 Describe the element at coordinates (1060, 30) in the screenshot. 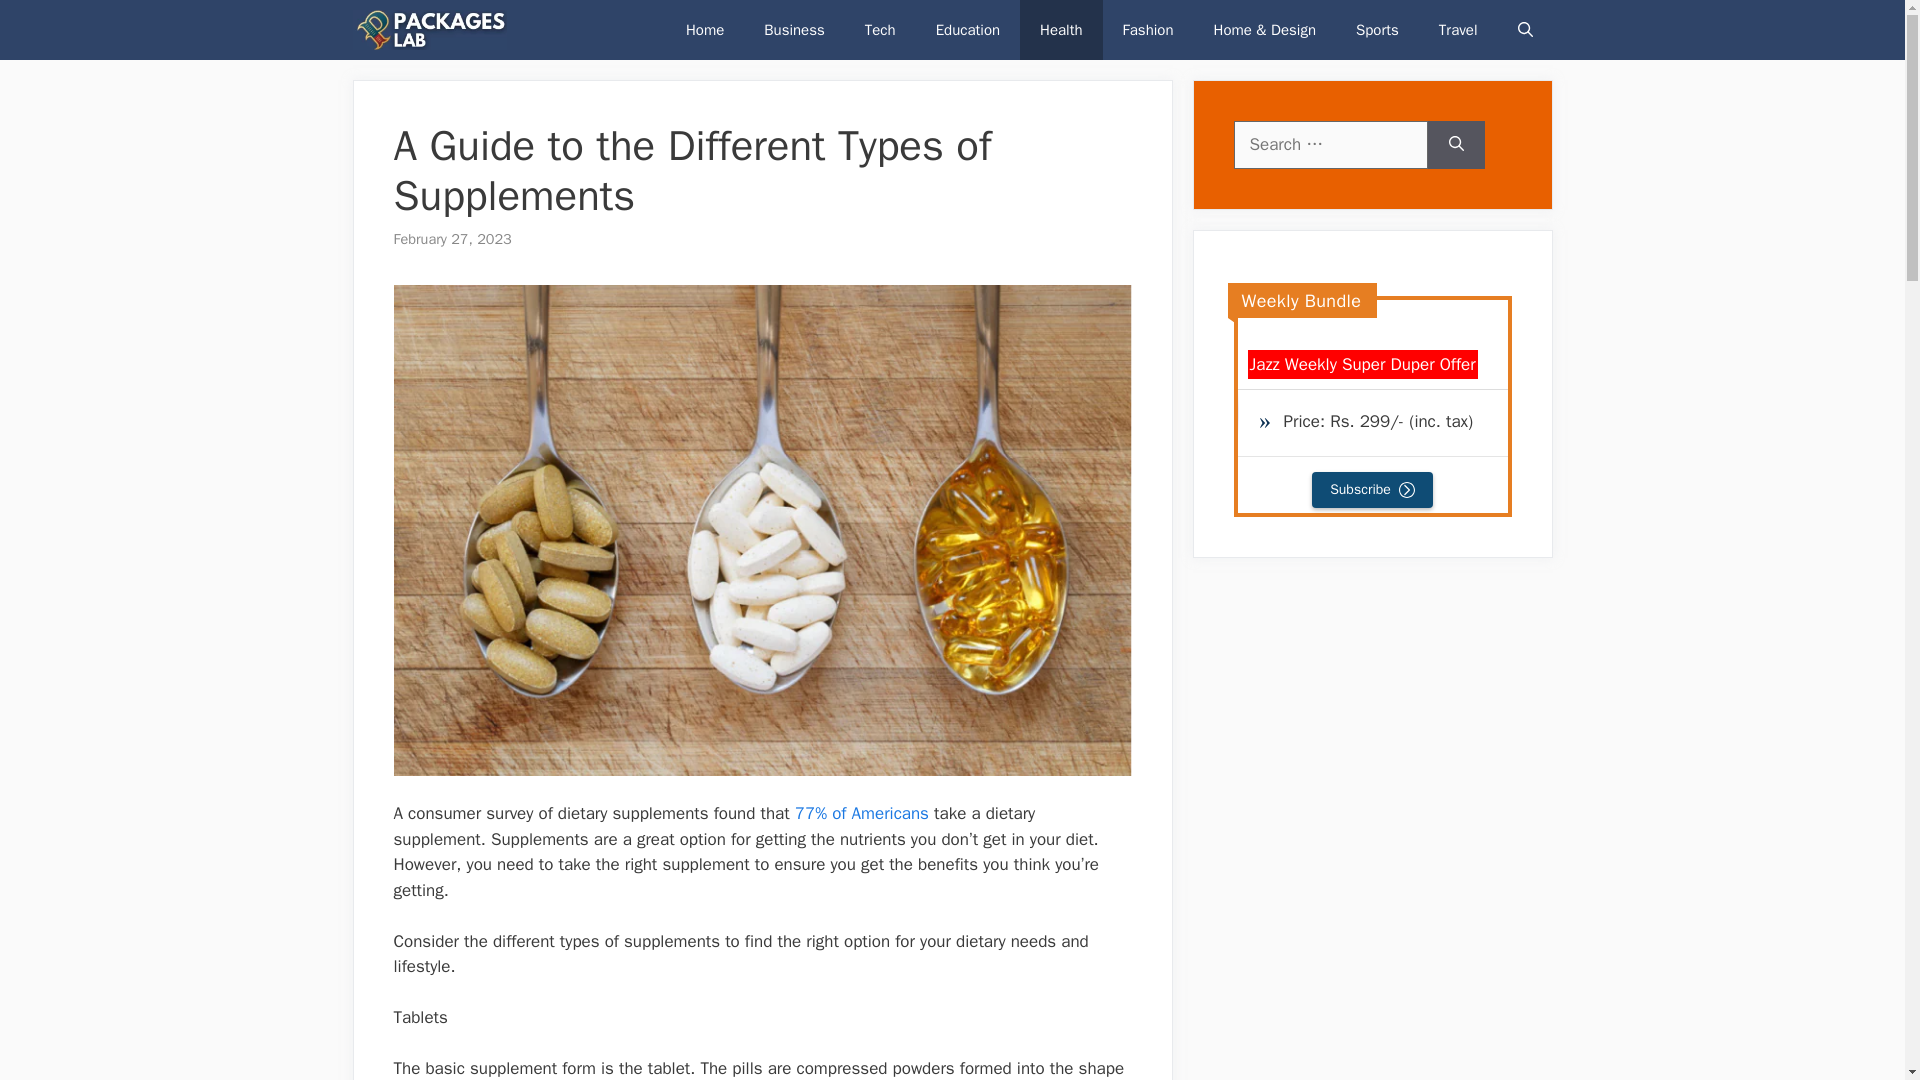

I see `Health` at that location.